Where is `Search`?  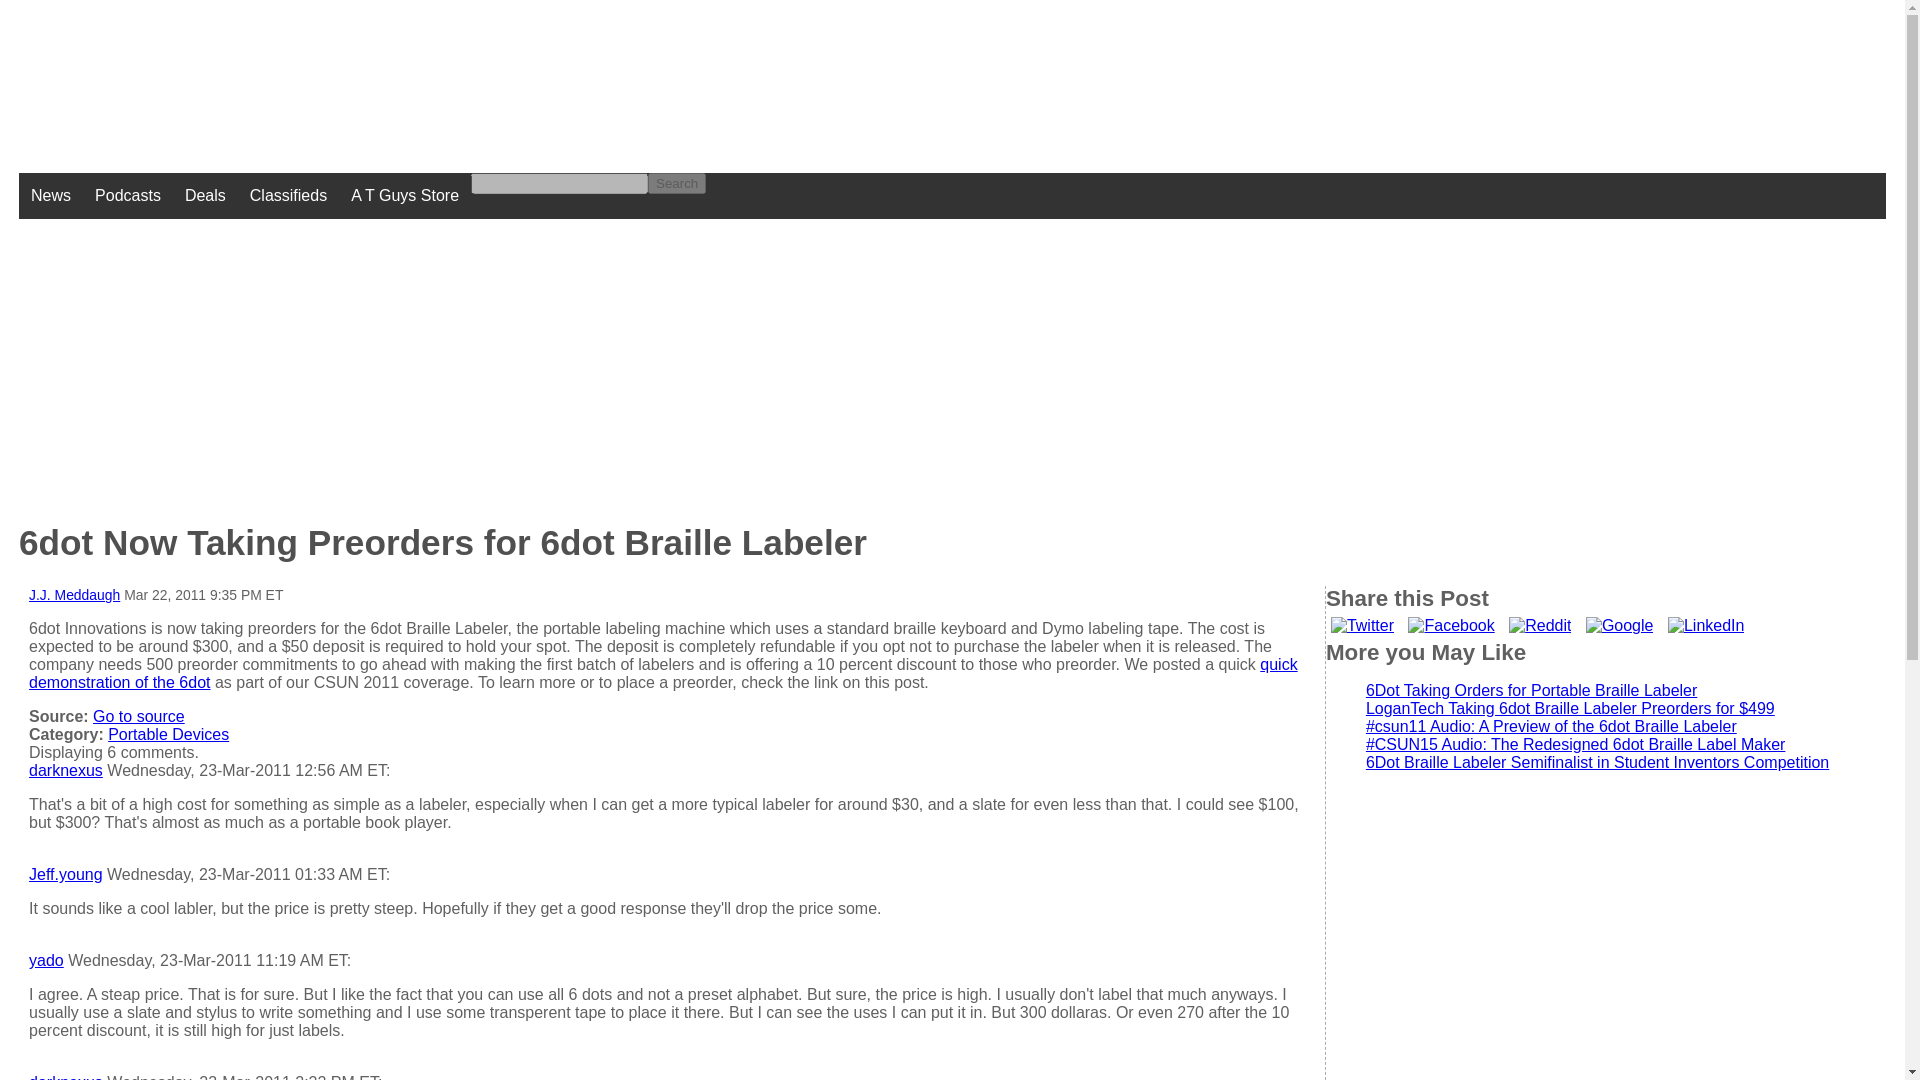 Search is located at coordinates (677, 183).